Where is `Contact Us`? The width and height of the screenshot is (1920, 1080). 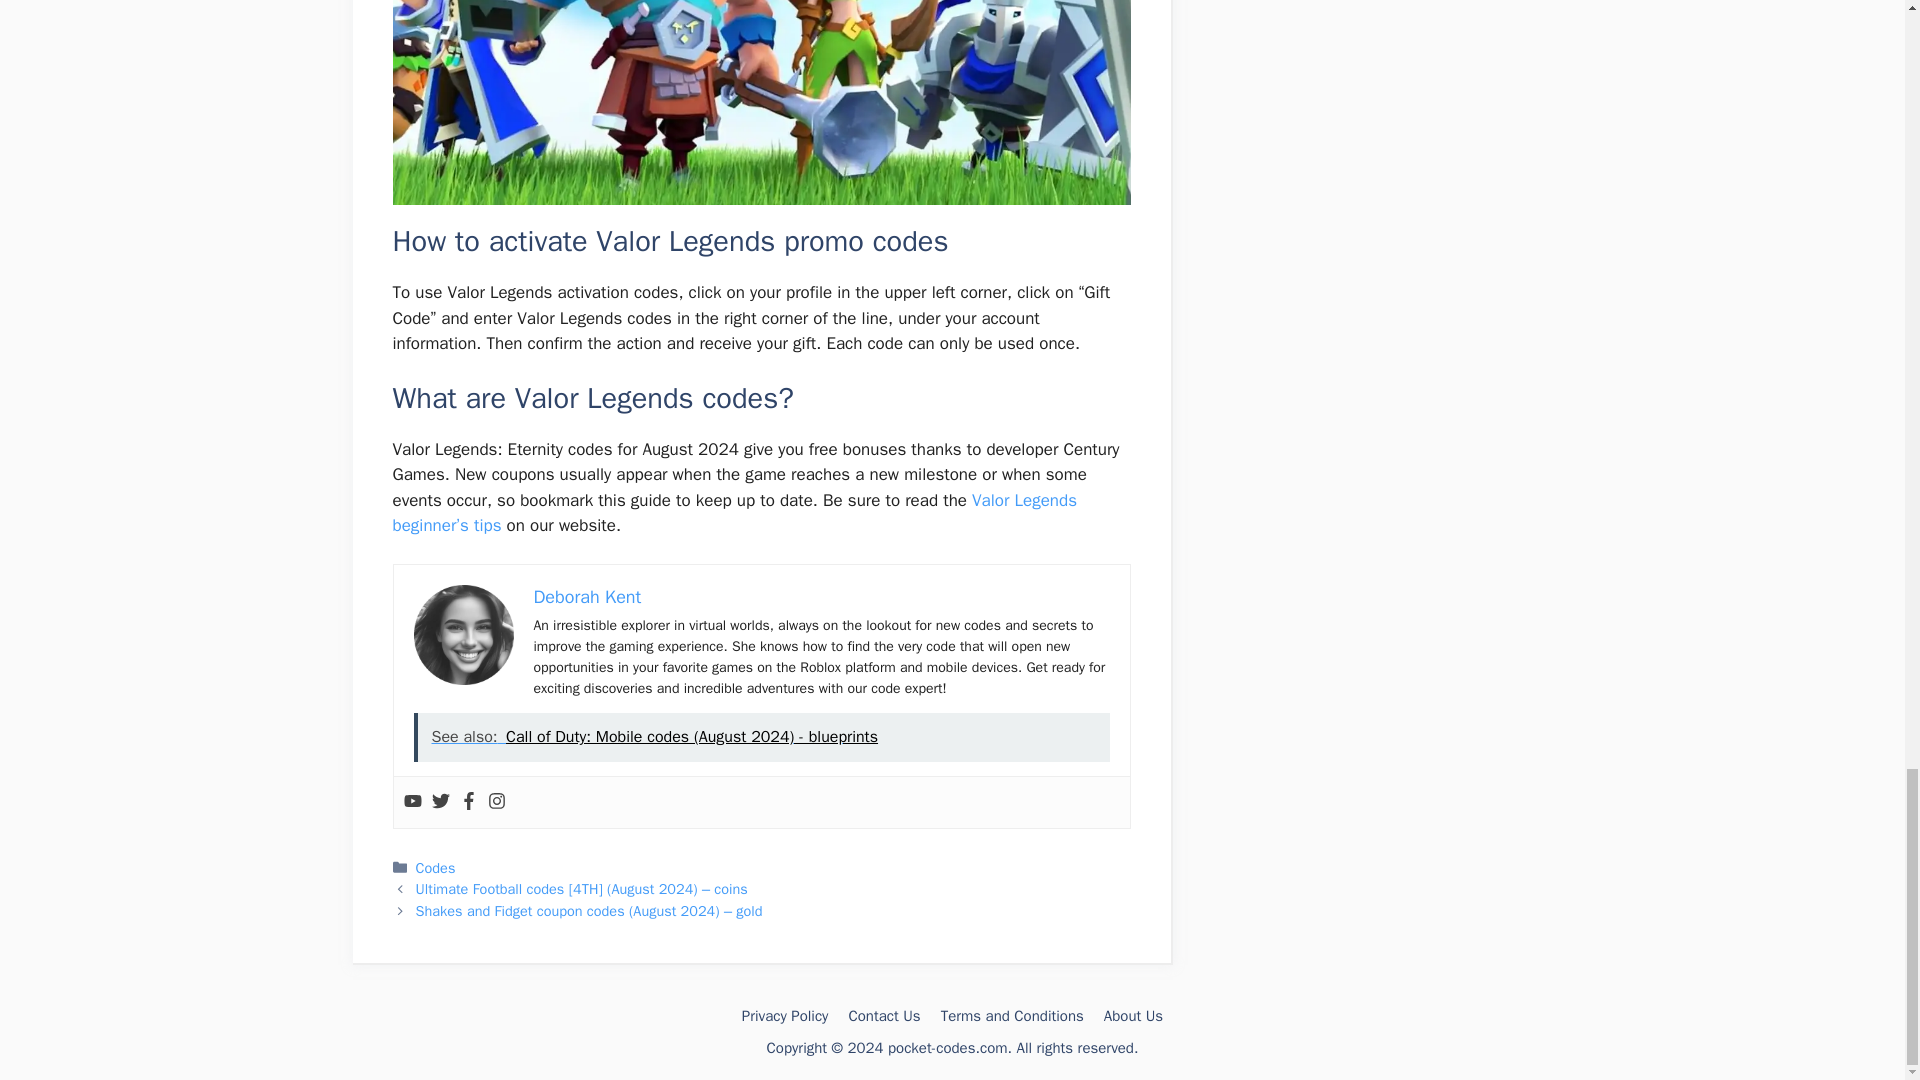 Contact Us is located at coordinates (884, 1015).